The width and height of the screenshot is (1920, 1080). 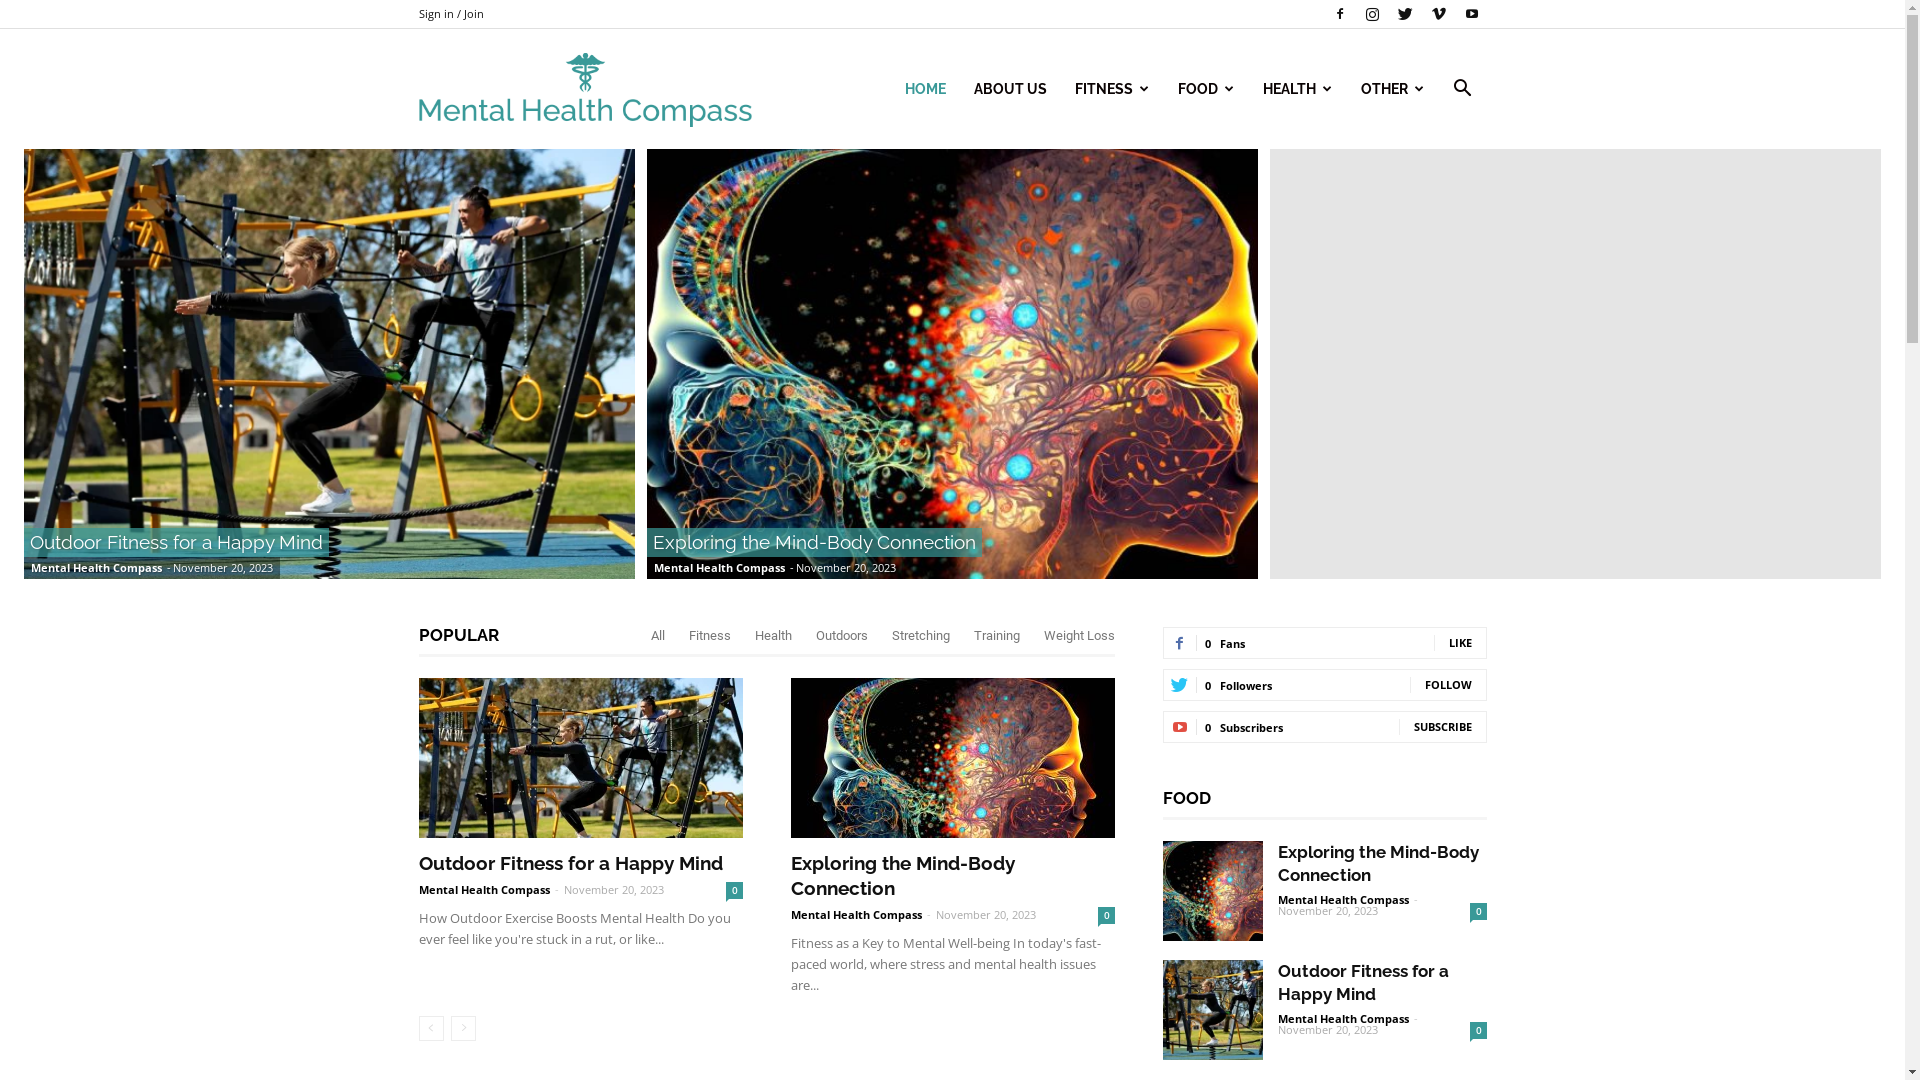 What do you see at coordinates (1373, 14) in the screenshot?
I see `Instagram` at bounding box center [1373, 14].